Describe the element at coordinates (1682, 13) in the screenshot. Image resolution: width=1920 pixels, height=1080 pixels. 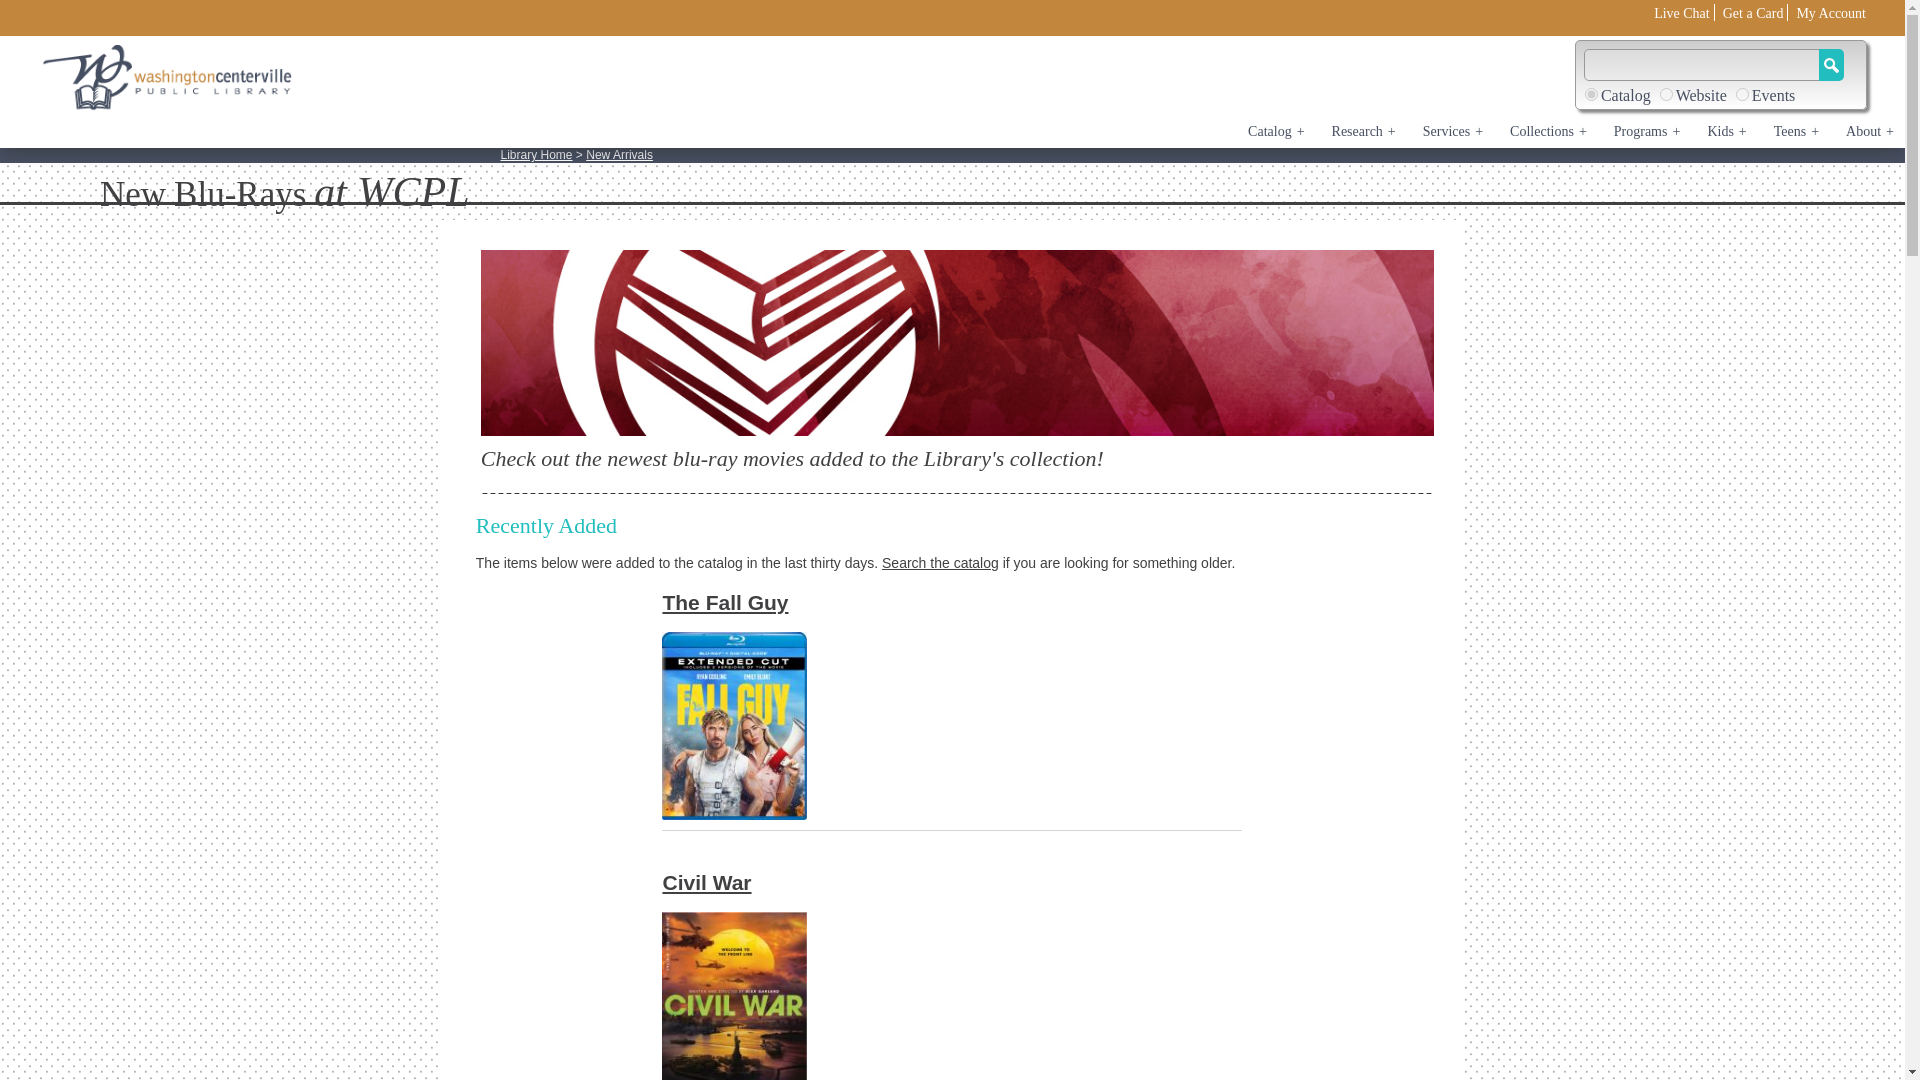
I see `Link opens in new window` at that location.